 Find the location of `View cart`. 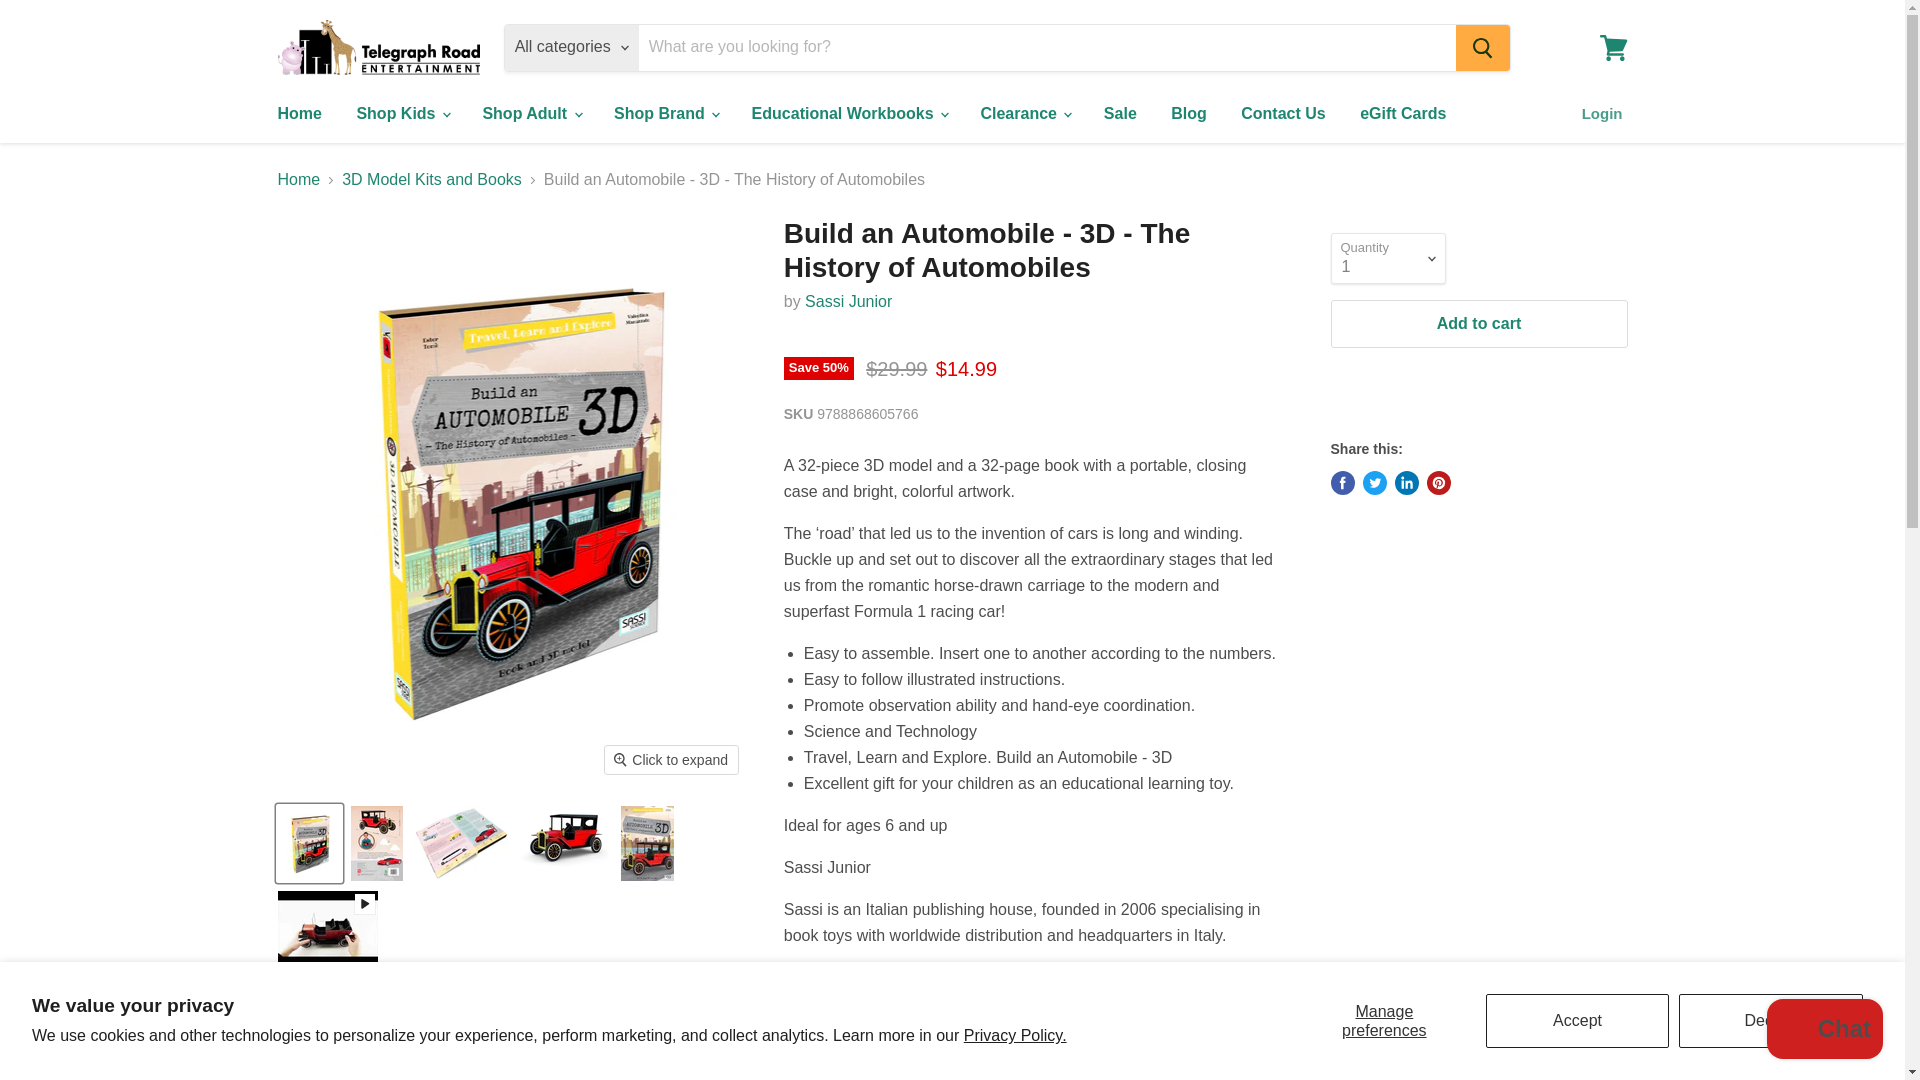

View cart is located at coordinates (1613, 46).